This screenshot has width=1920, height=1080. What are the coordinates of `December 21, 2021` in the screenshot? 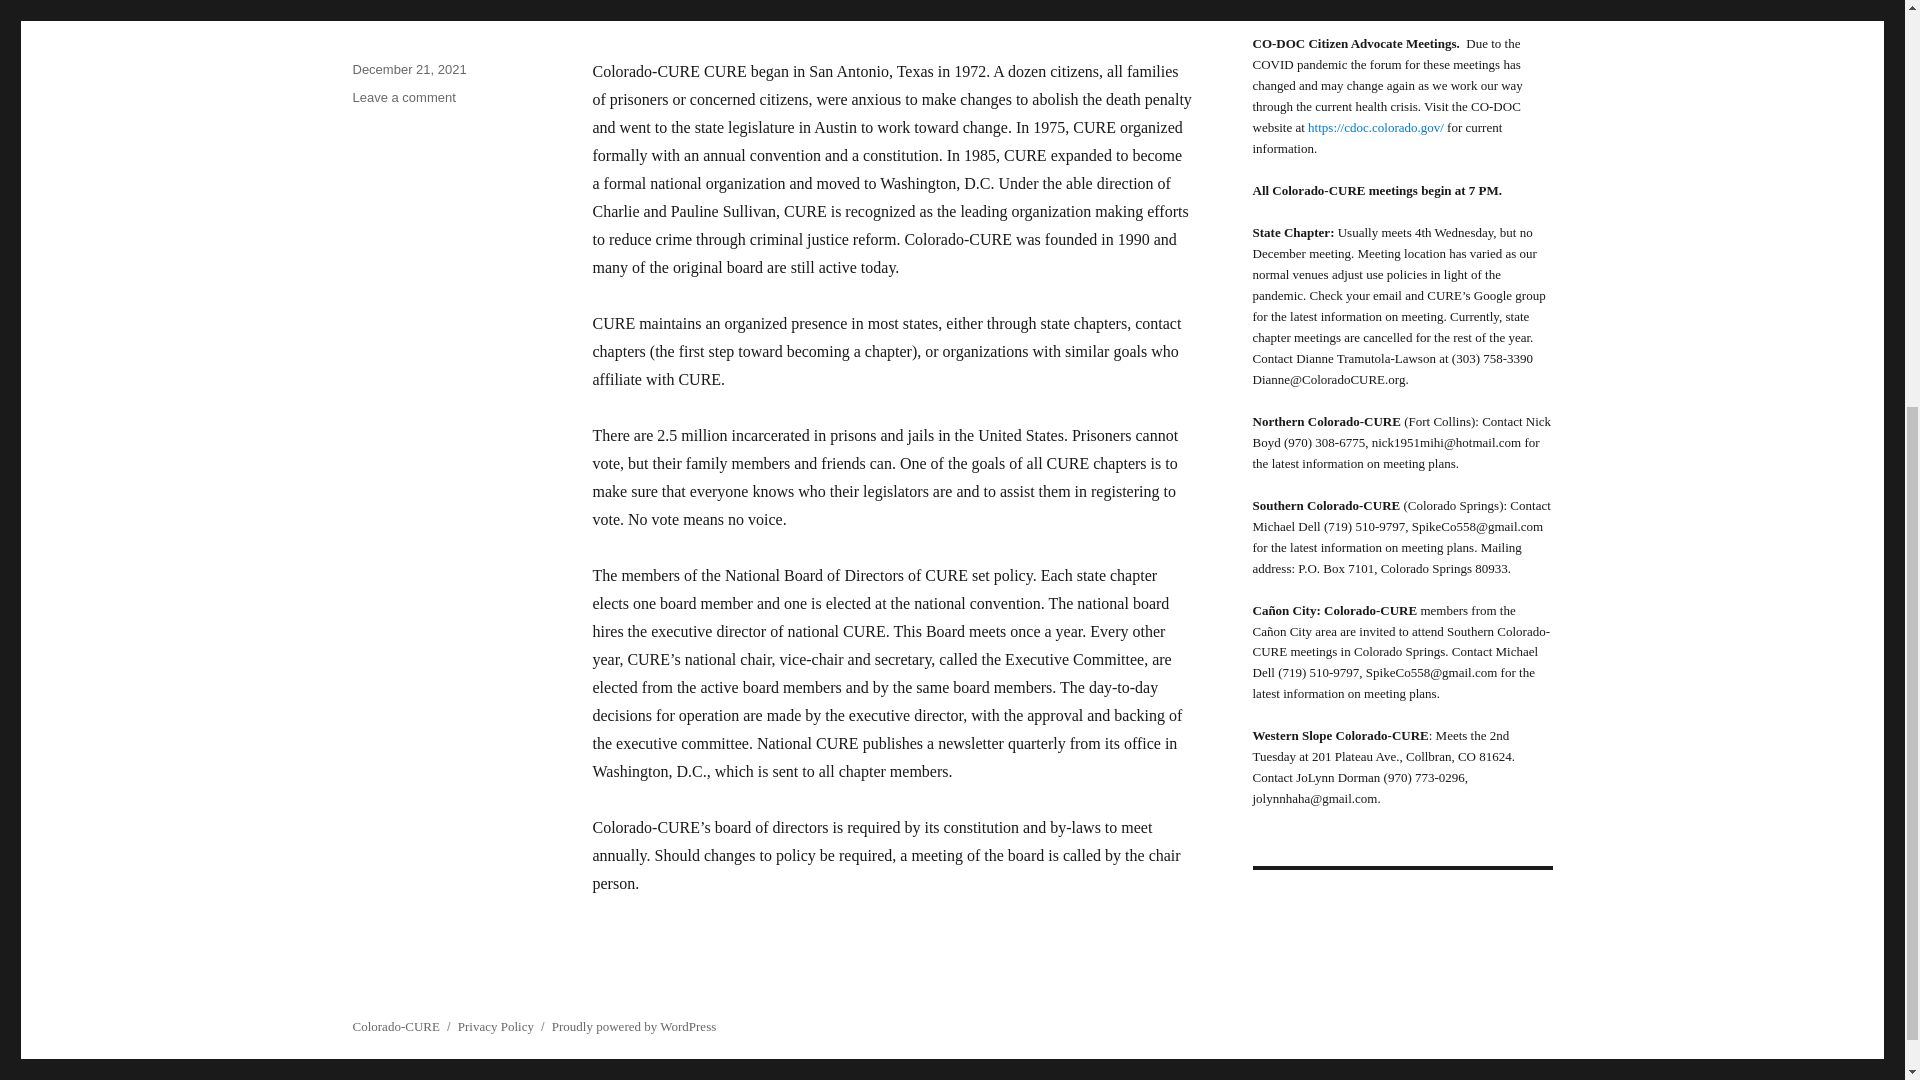 It's located at (408, 68).